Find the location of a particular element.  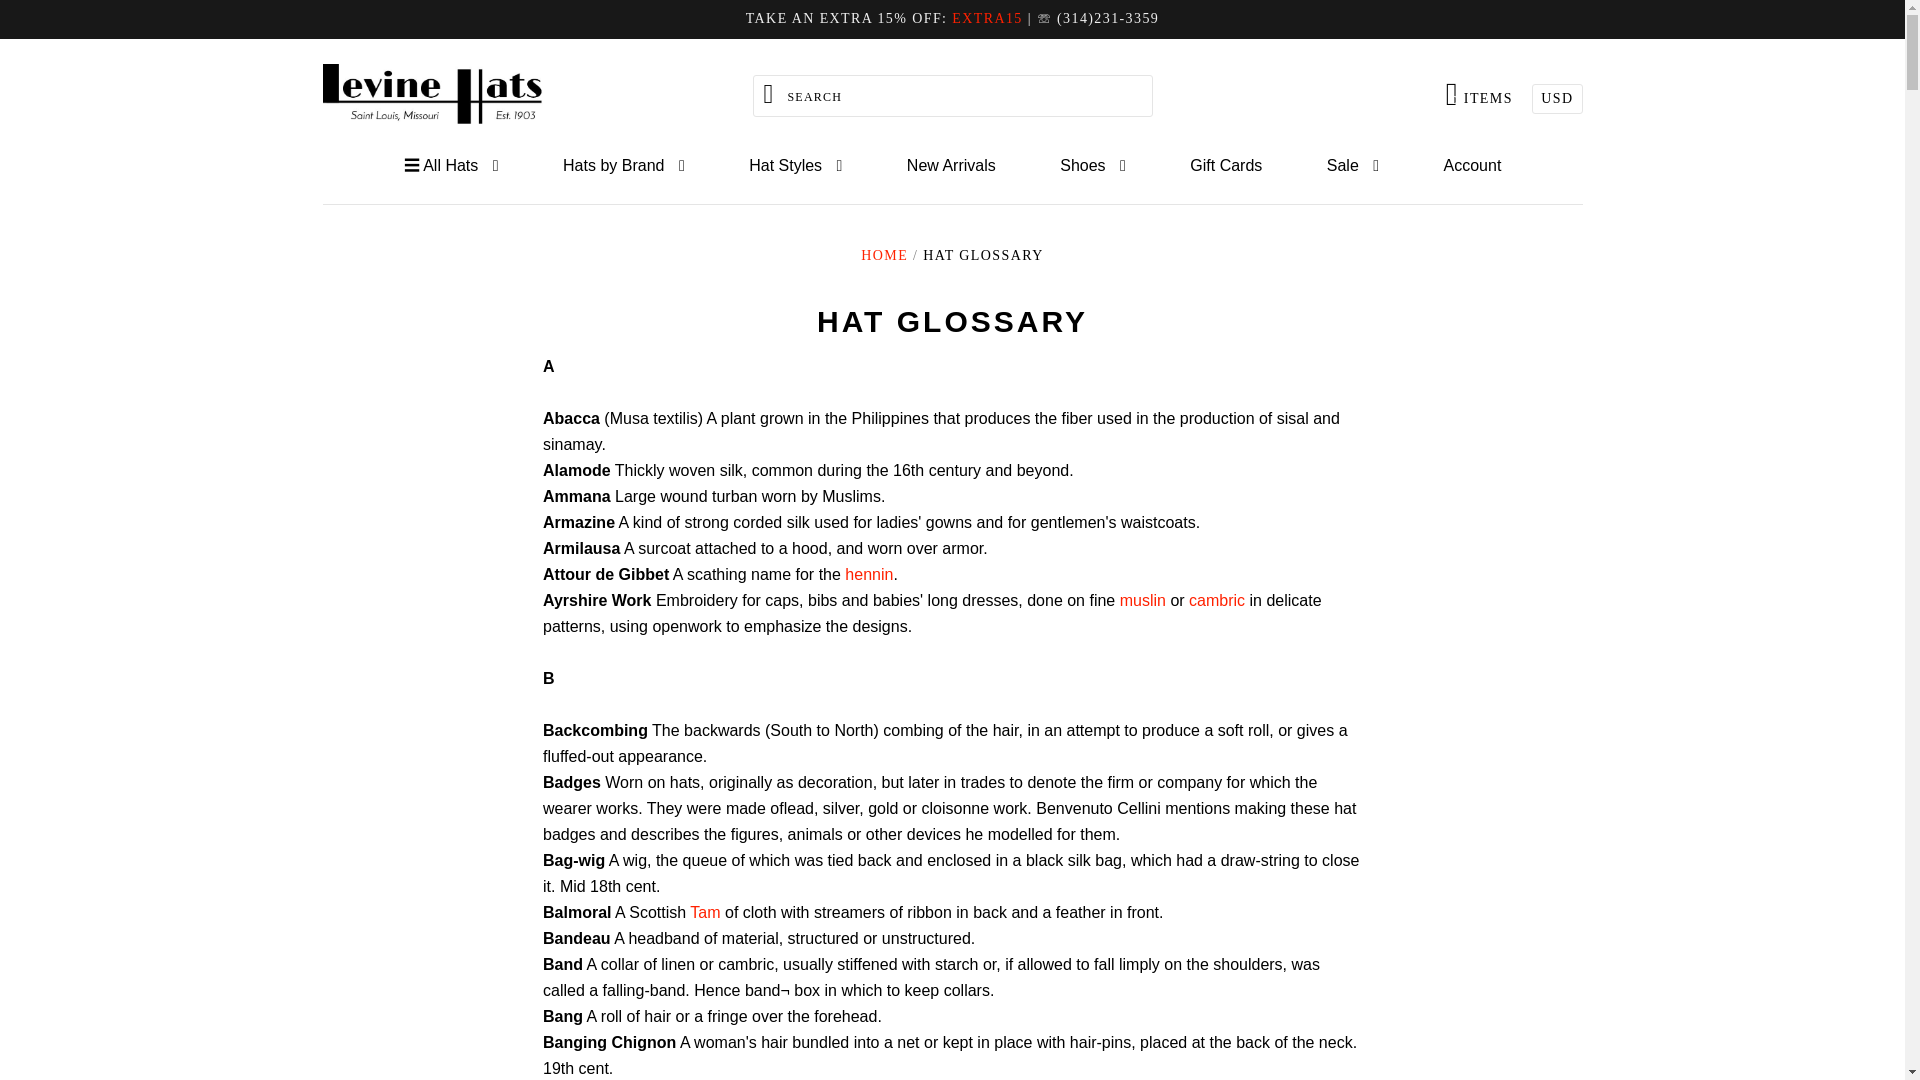

Hennin is located at coordinates (868, 574).